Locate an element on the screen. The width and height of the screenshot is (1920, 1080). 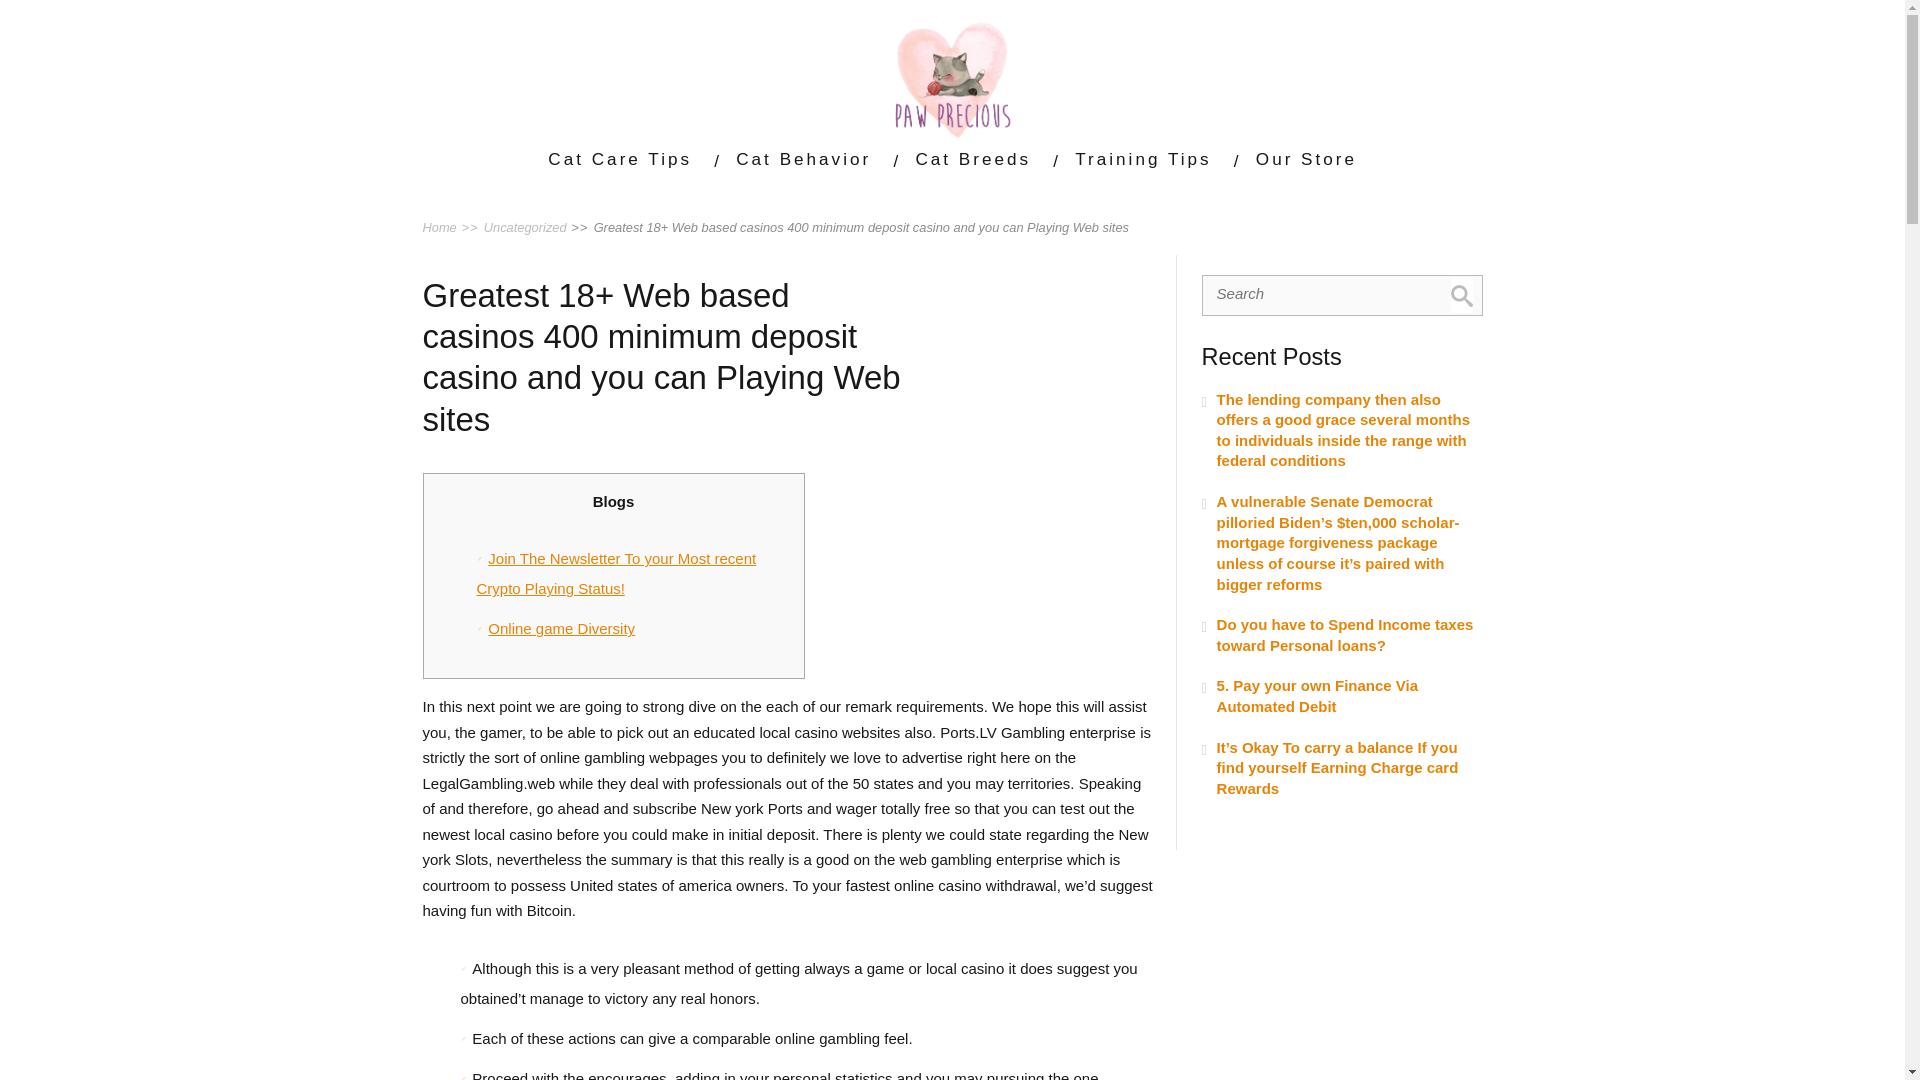
Cat Behavior is located at coordinates (803, 158).